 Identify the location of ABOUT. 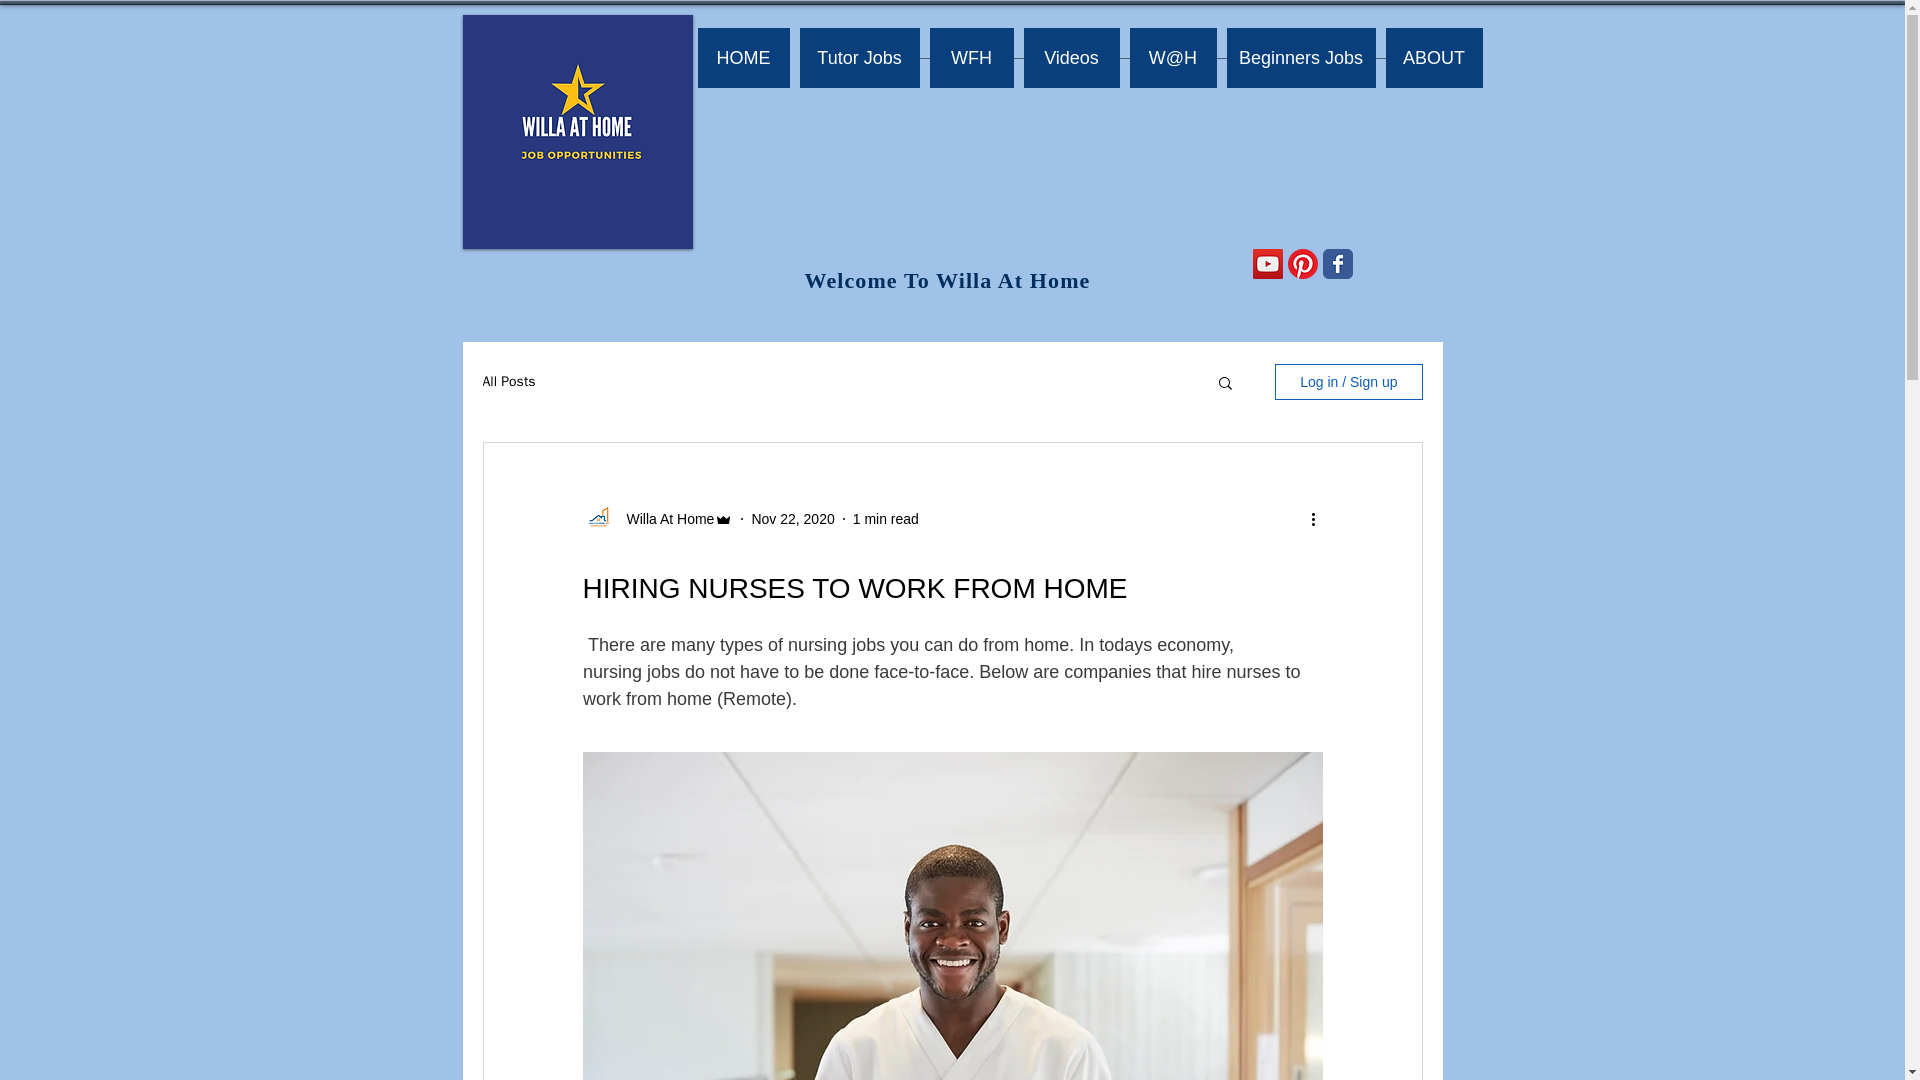
(1434, 58).